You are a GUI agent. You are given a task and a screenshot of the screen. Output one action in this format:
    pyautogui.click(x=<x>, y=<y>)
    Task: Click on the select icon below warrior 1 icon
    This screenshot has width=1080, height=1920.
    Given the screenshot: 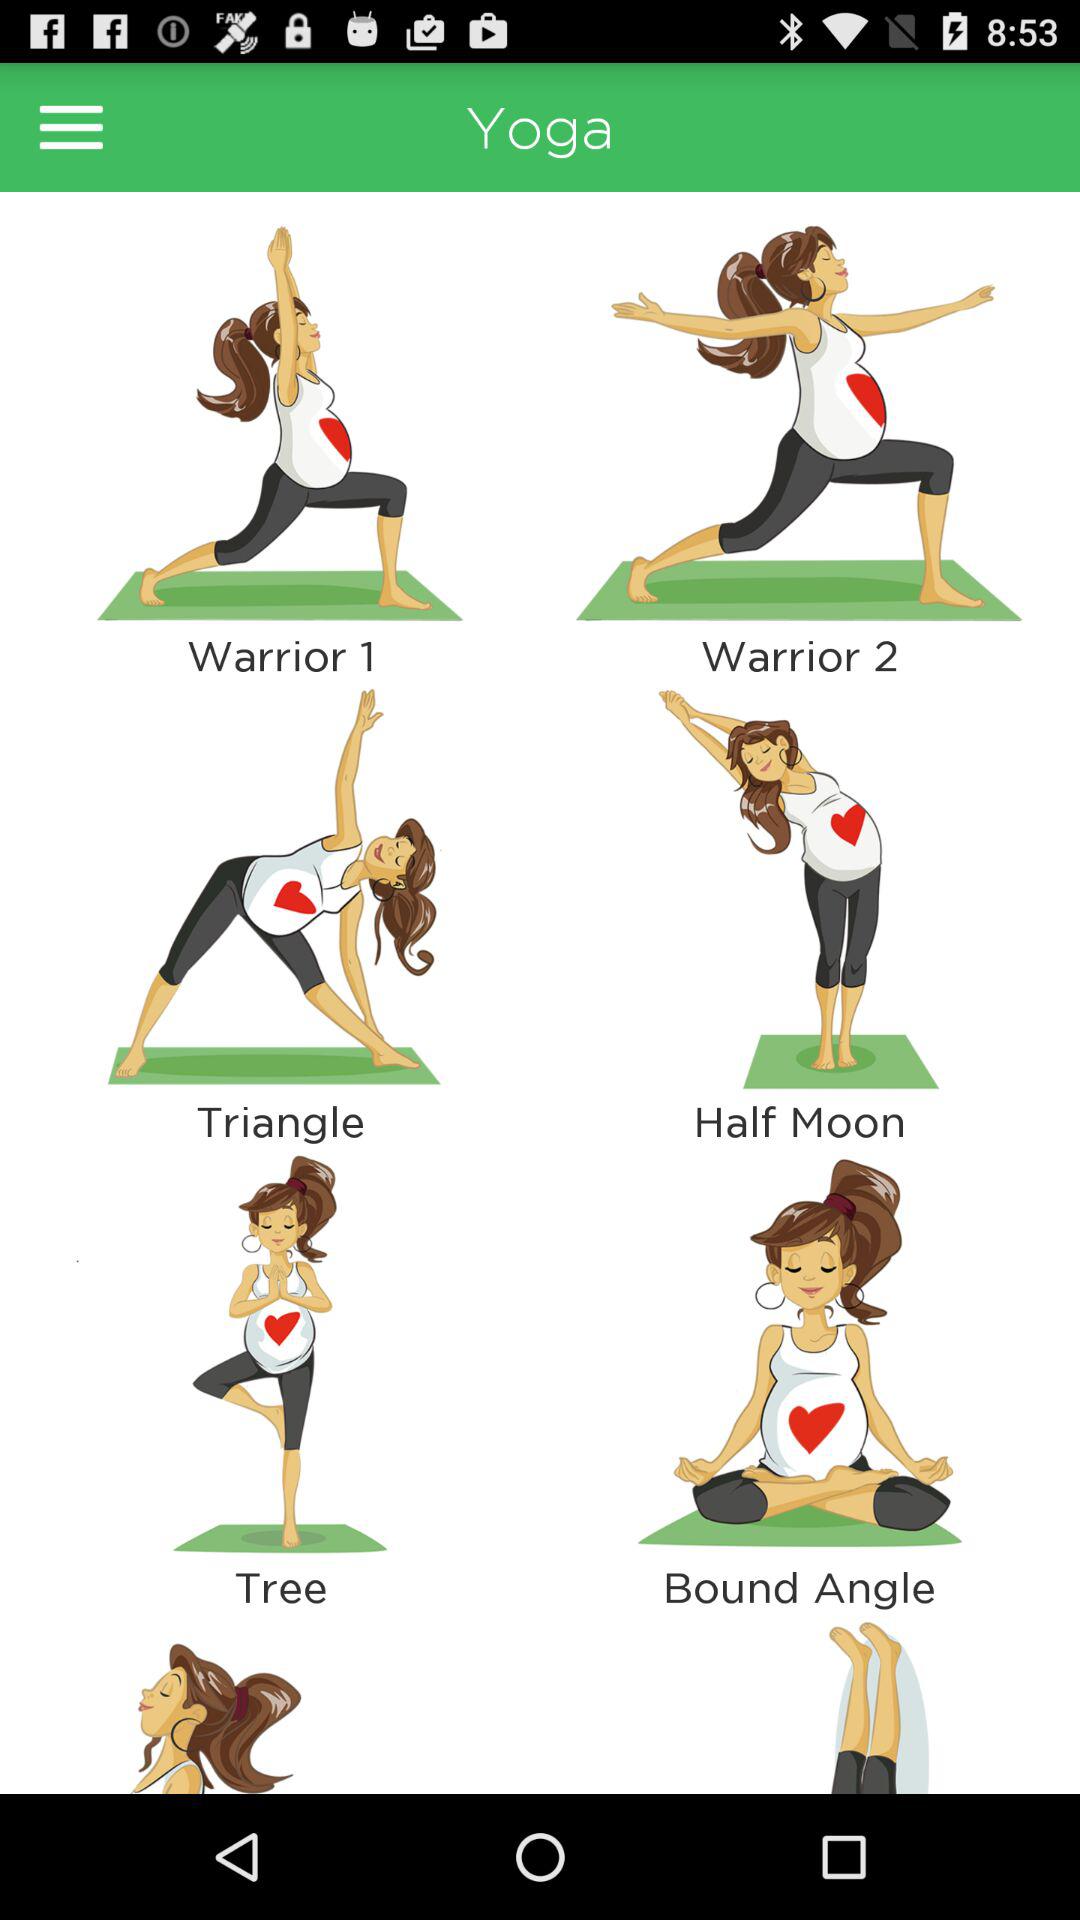 What is the action you would take?
    pyautogui.click(x=280, y=888)
    